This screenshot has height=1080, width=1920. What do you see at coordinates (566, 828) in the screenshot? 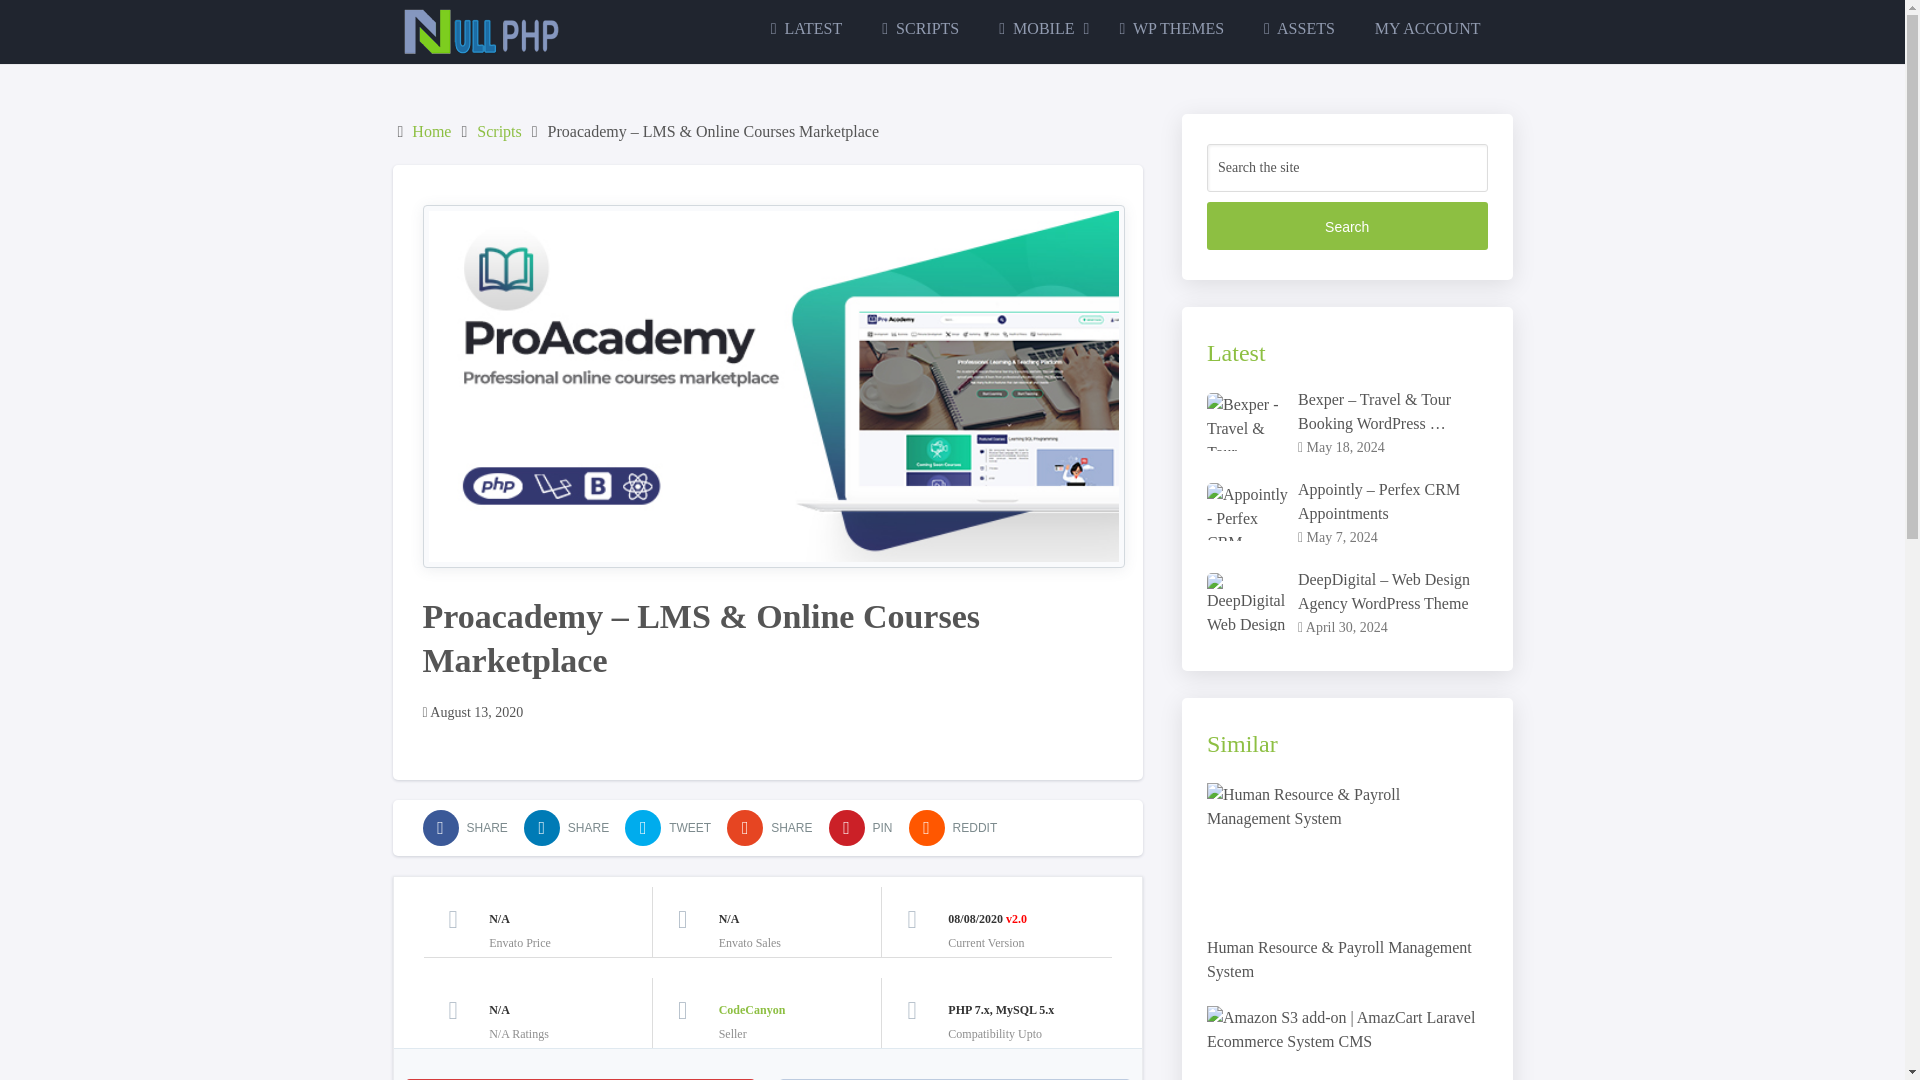
I see `SHARE` at bounding box center [566, 828].